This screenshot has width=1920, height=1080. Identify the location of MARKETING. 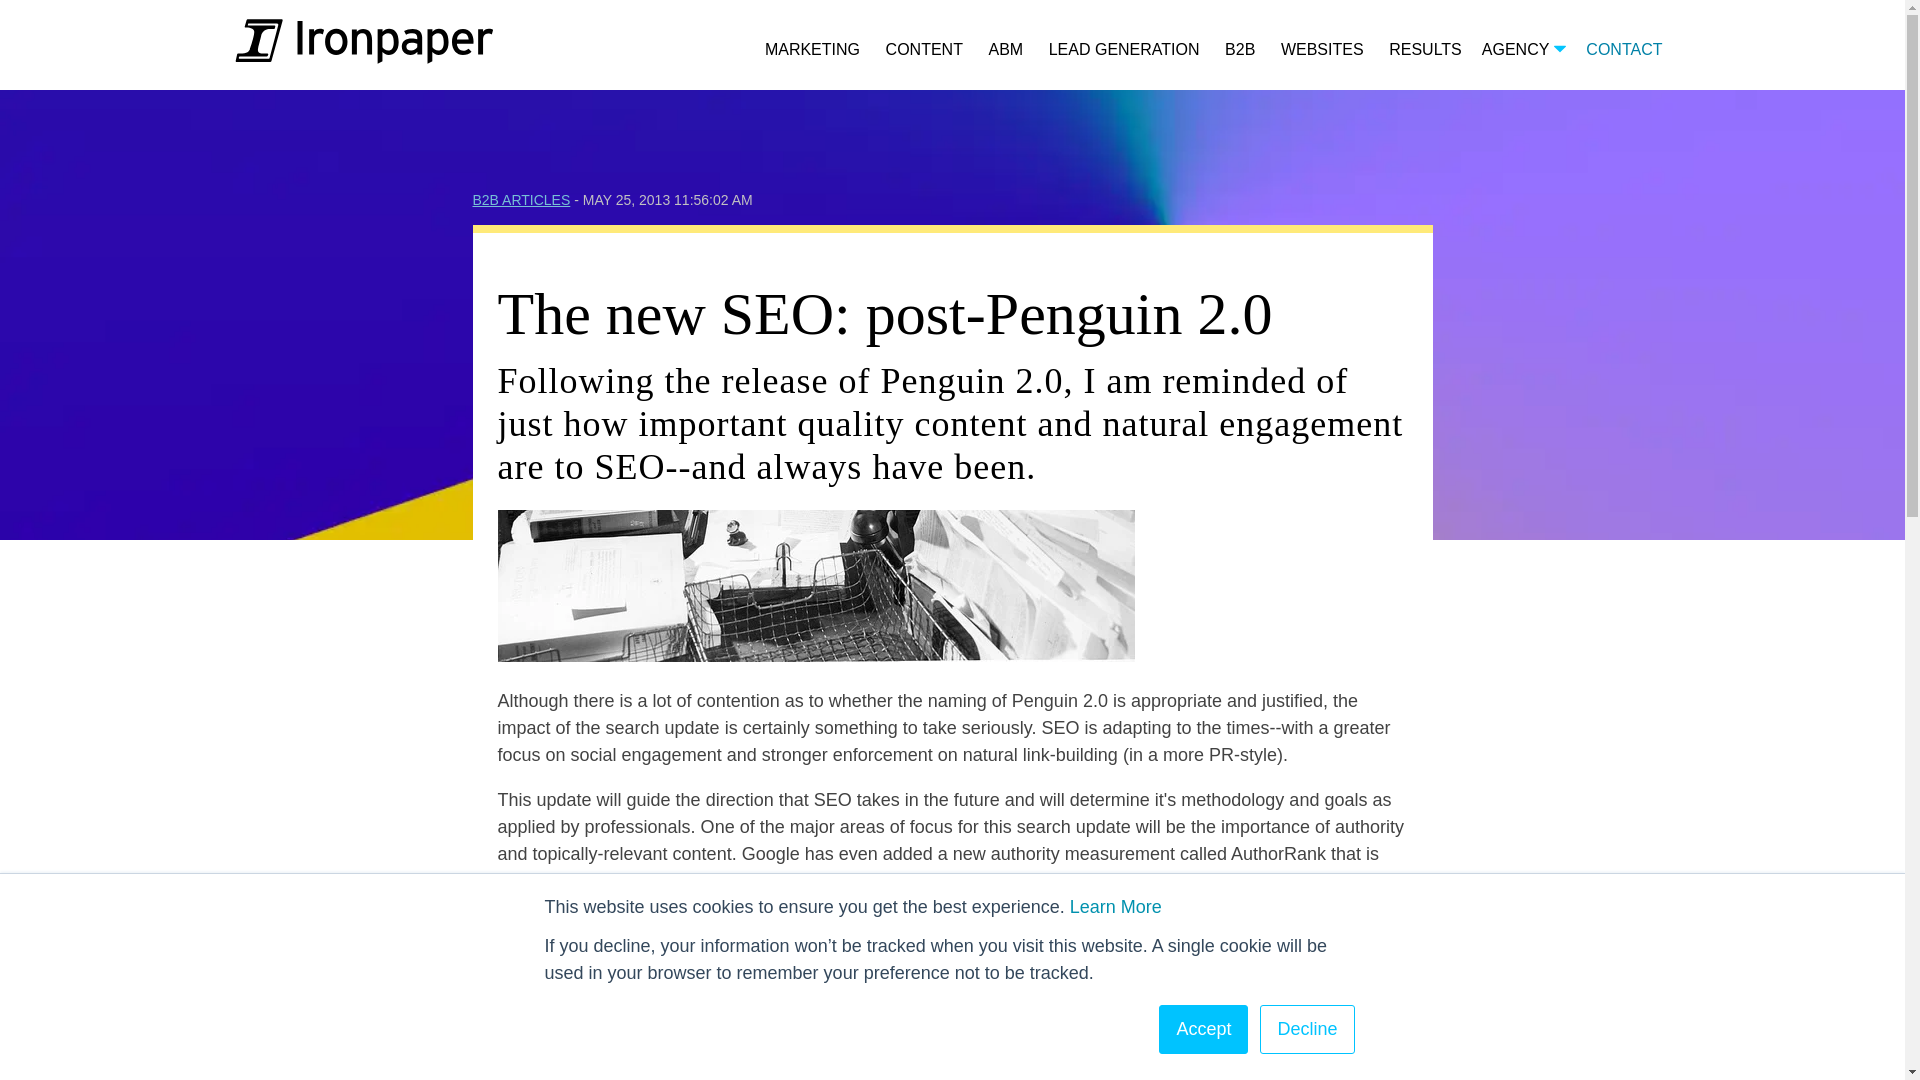
(812, 50).